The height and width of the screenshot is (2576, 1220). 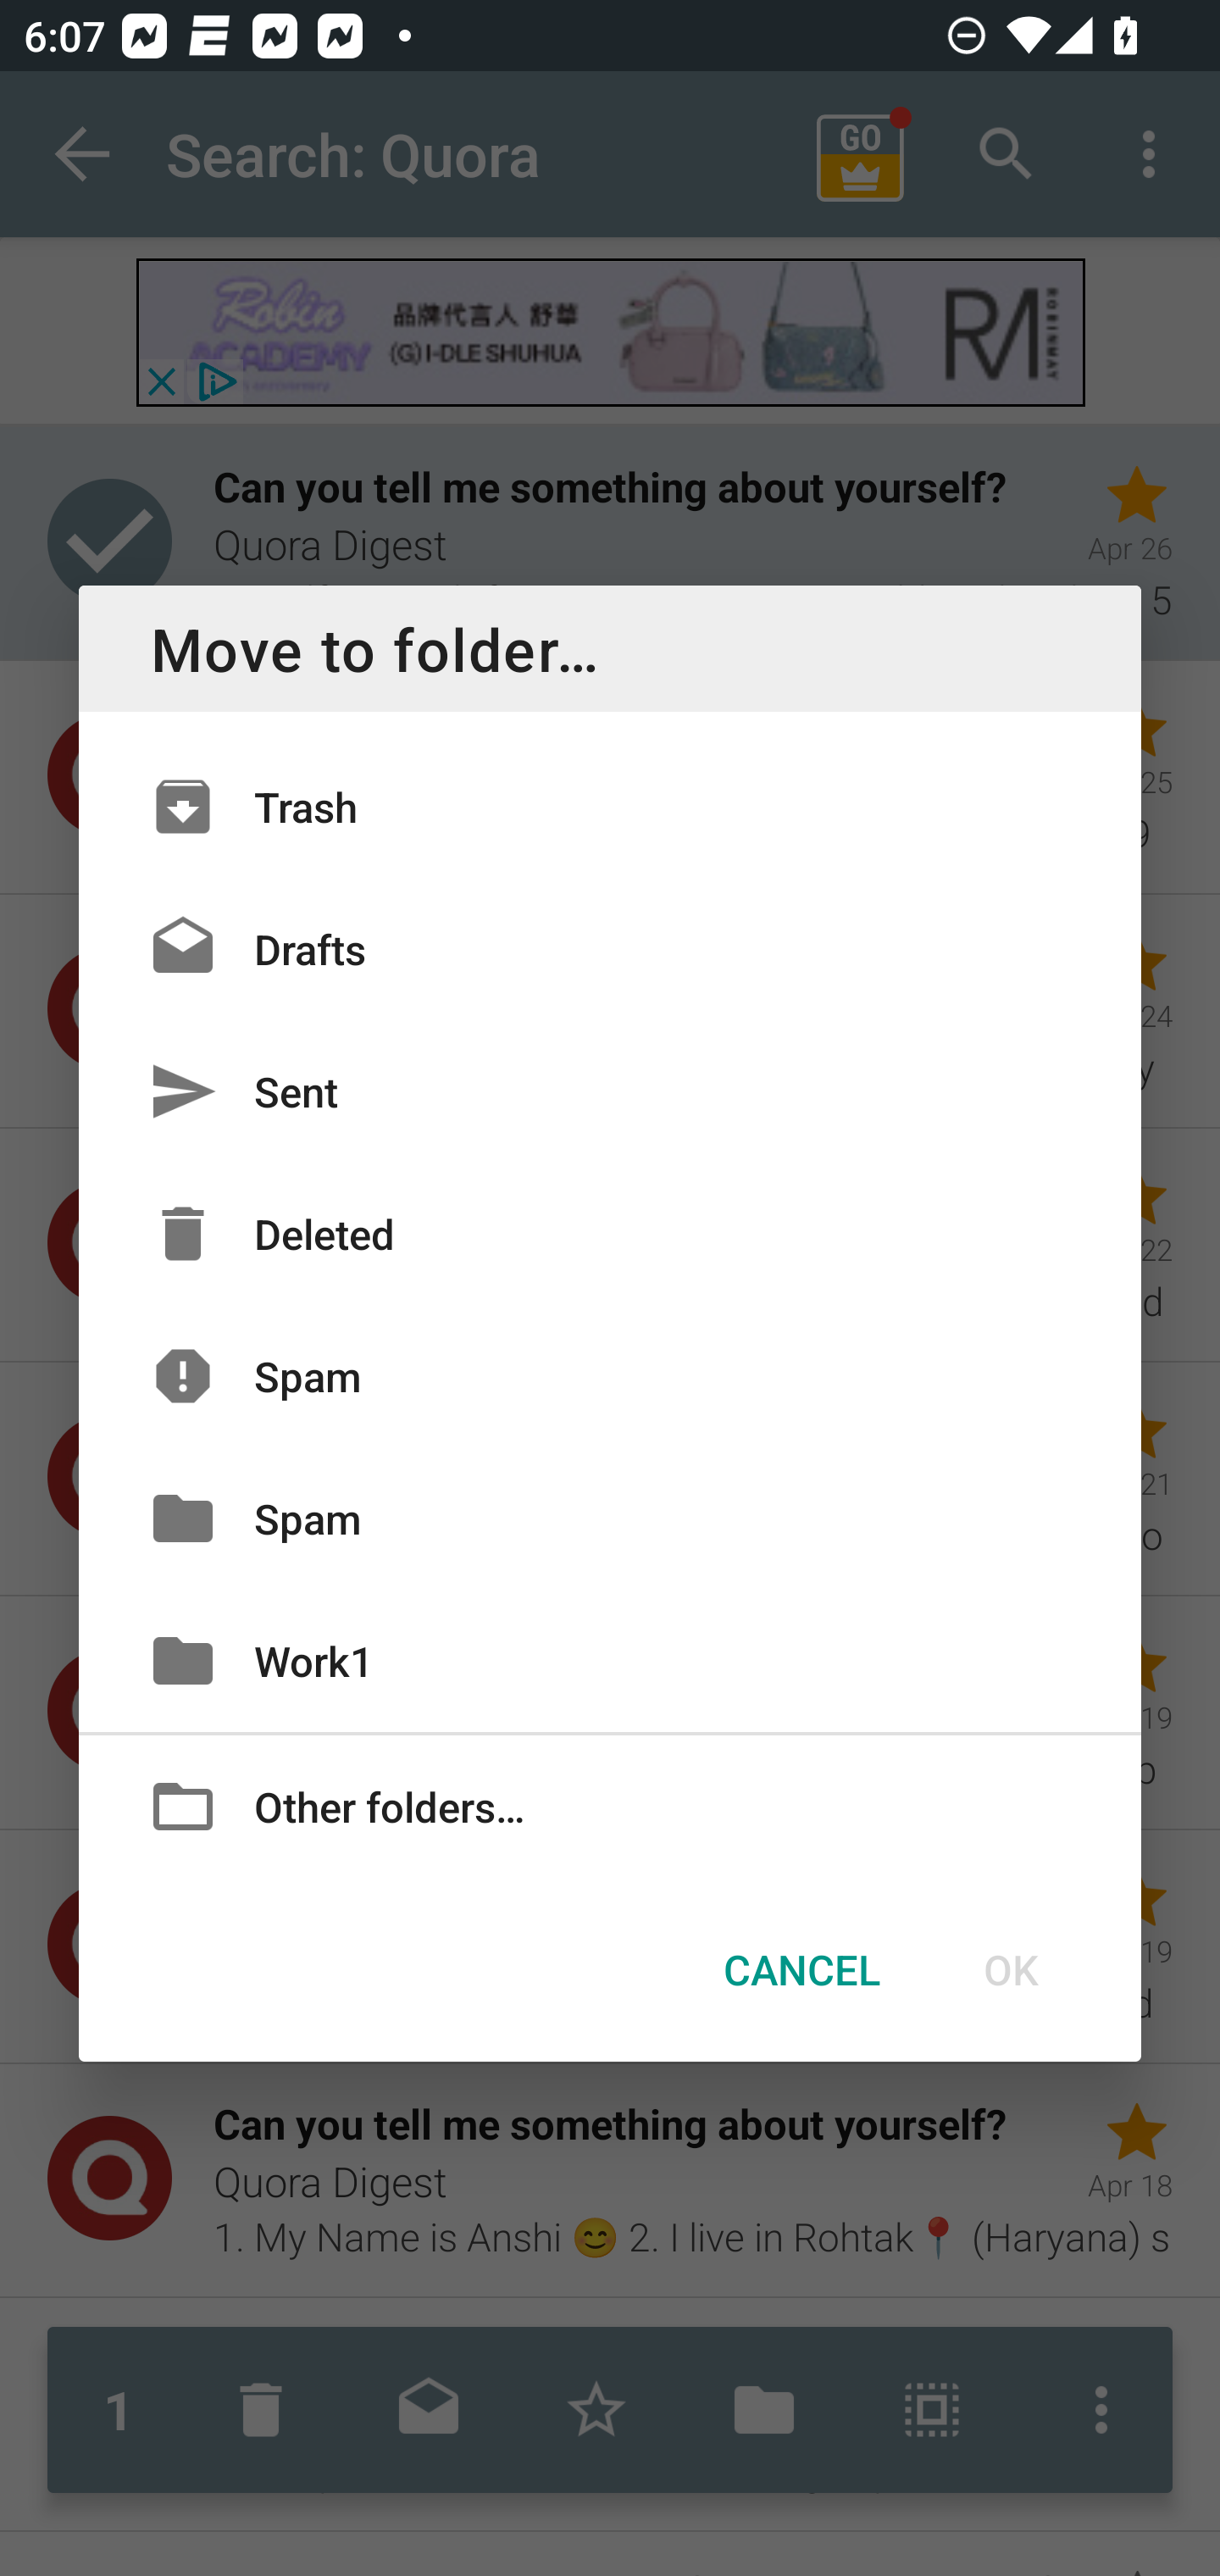 I want to click on Drafts, so click(x=610, y=949).